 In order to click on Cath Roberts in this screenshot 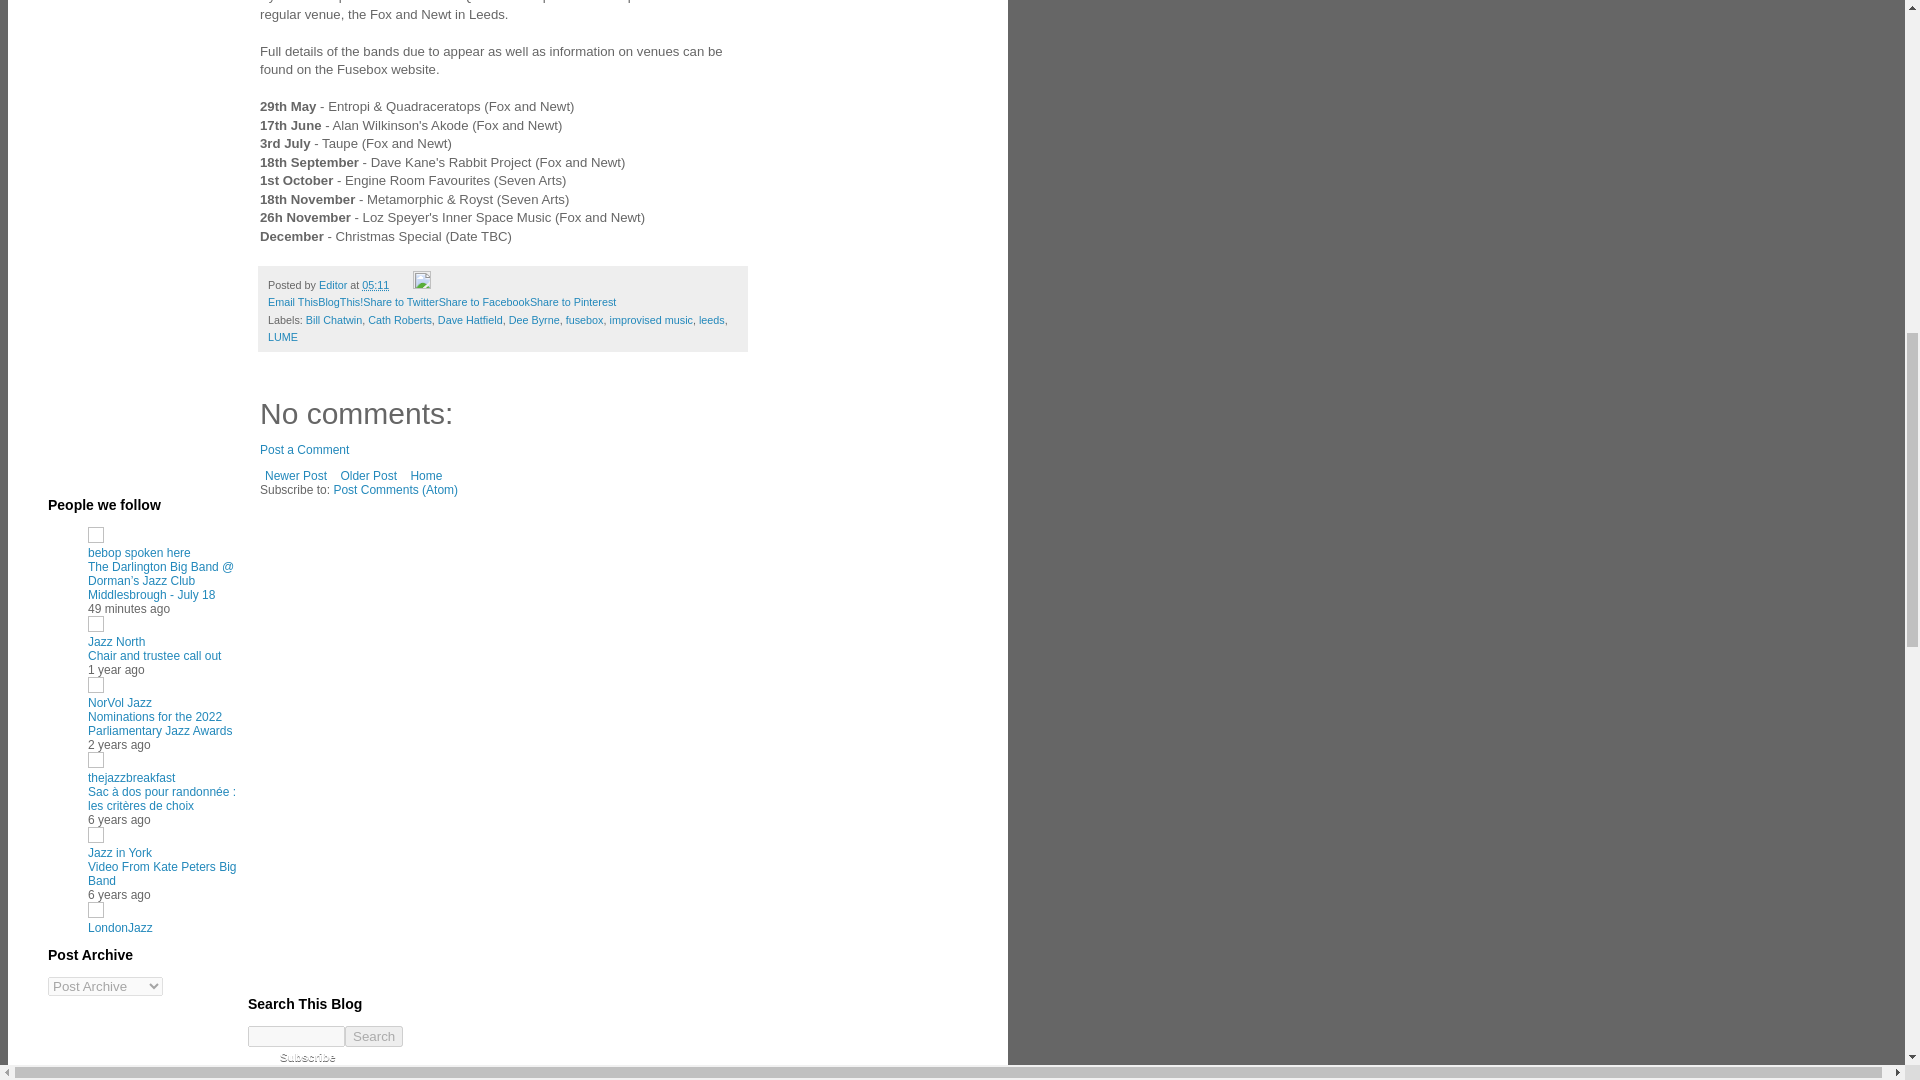, I will do `click(400, 320)`.